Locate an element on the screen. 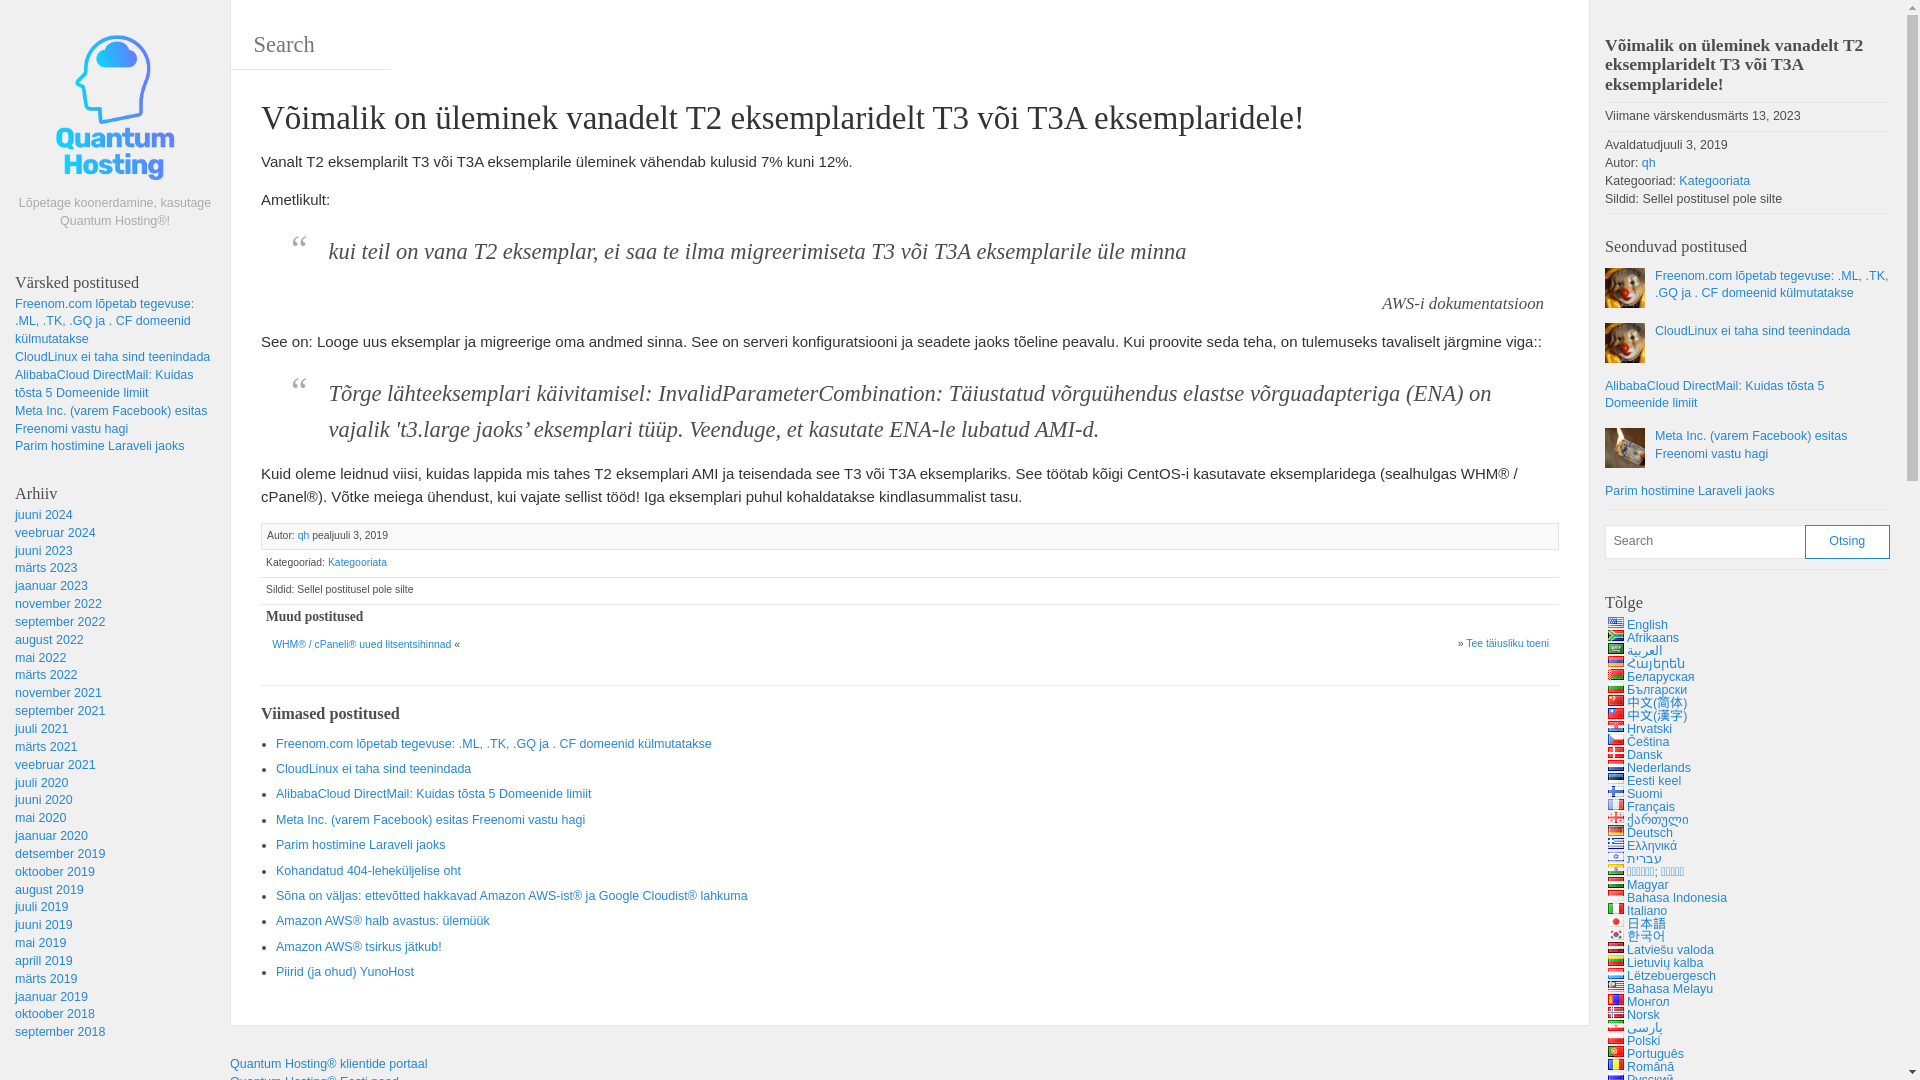 The image size is (1920, 1080). Otsing is located at coordinates (1846, 542).